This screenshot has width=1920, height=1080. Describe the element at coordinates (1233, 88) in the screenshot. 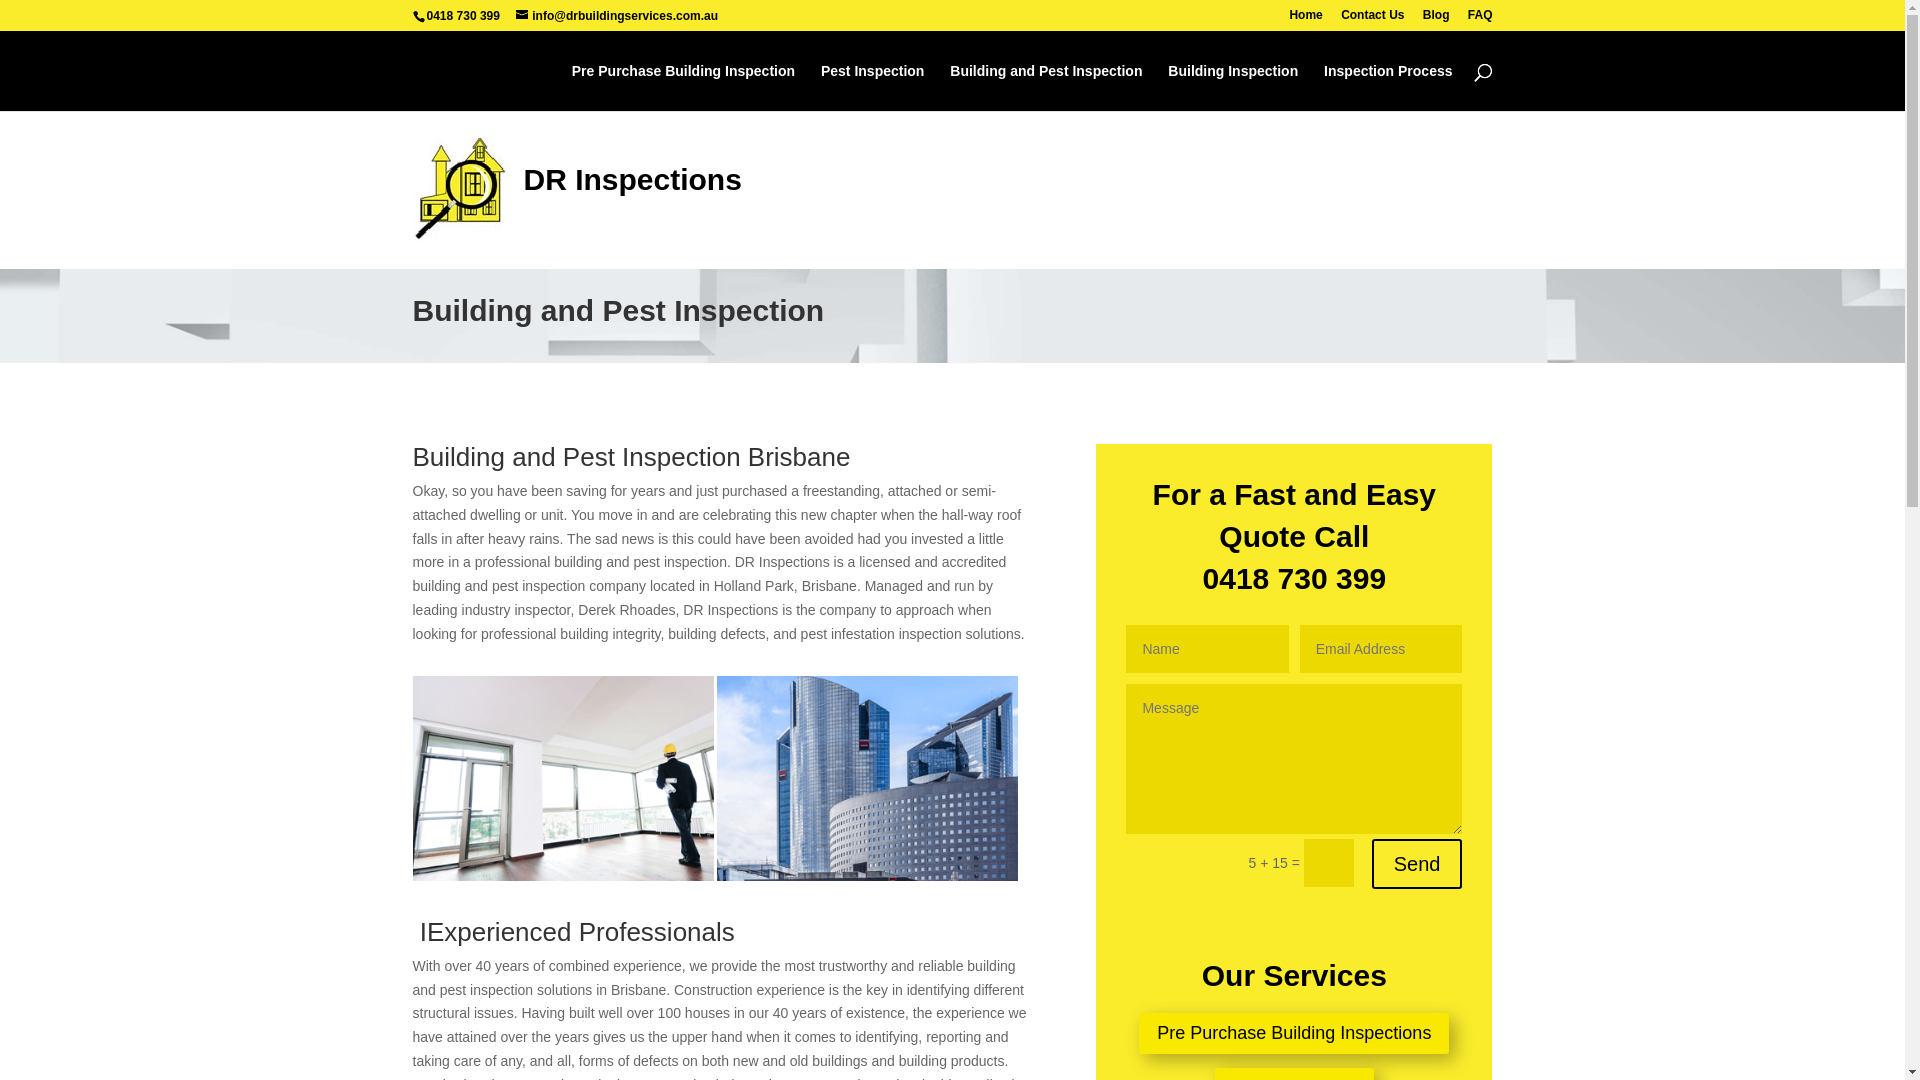

I see `Building Inspection` at that location.